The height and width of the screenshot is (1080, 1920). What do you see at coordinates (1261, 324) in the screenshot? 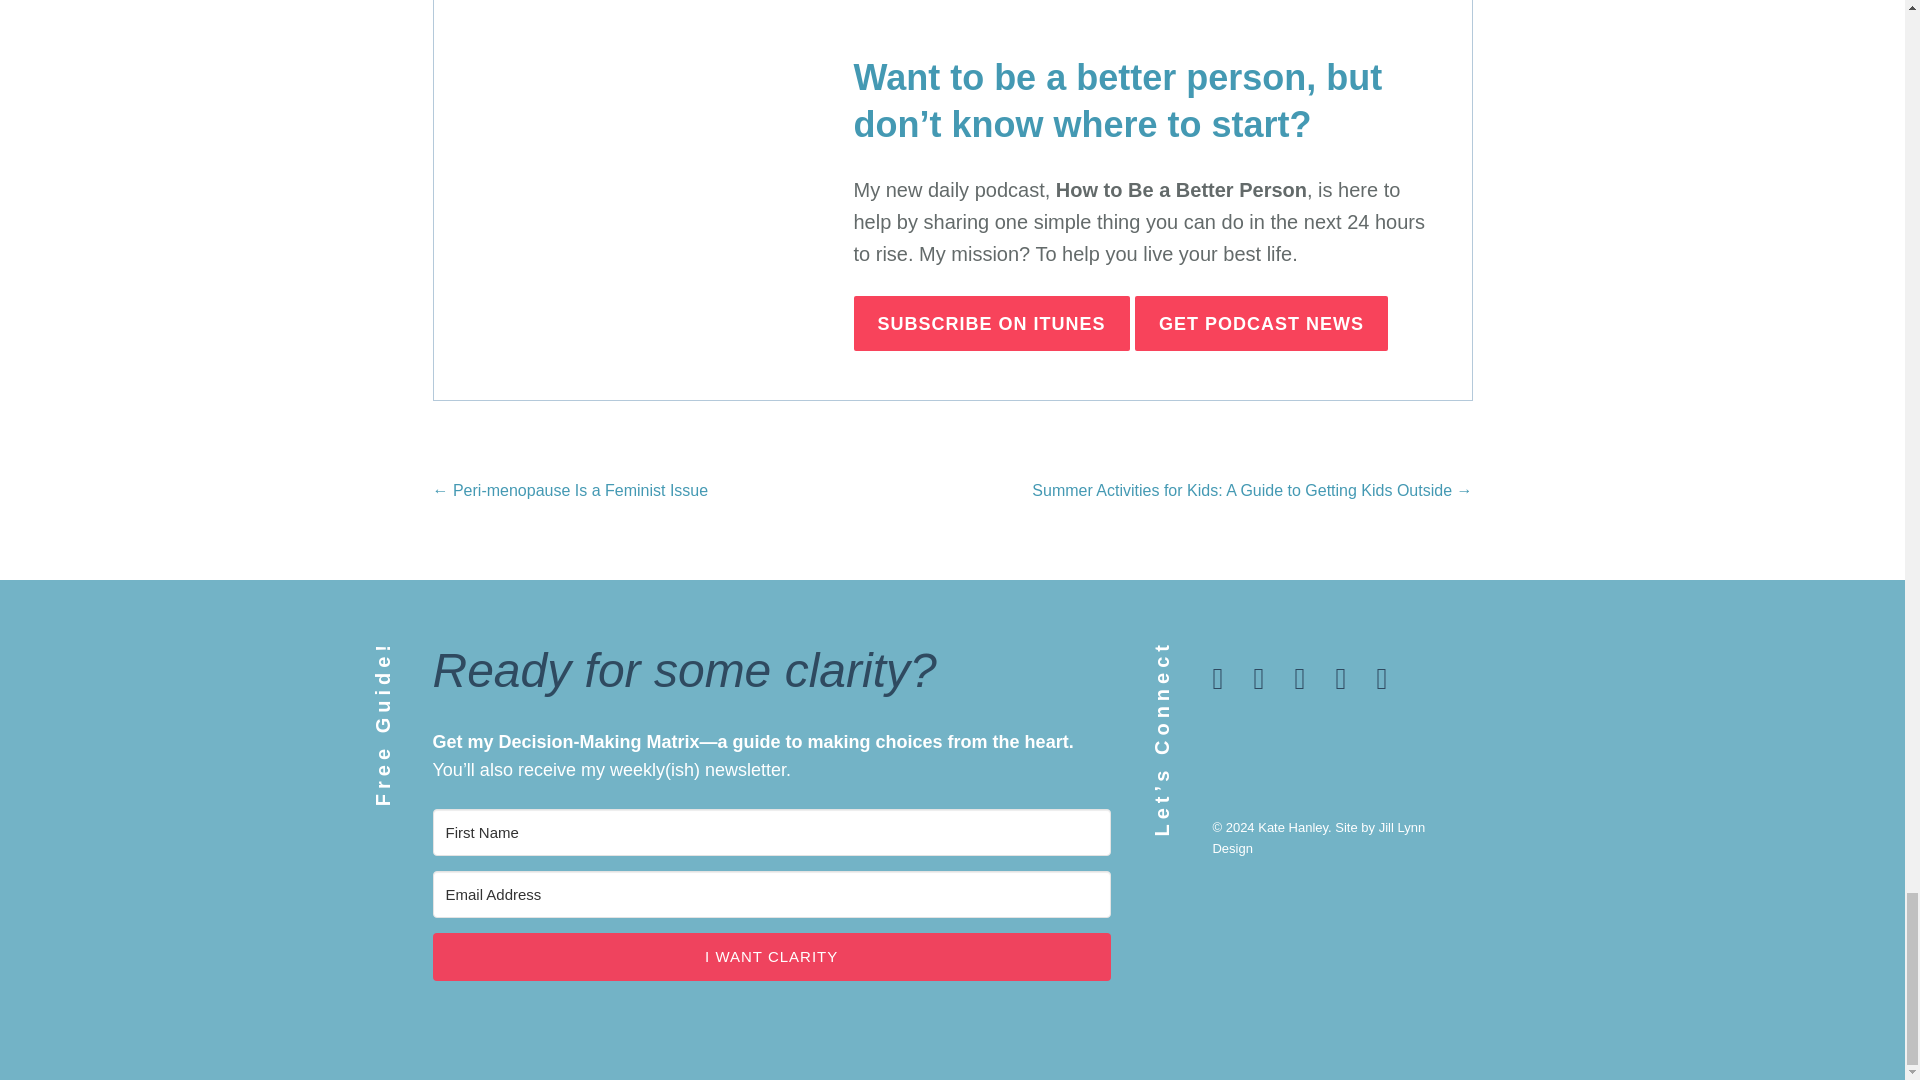
I see `GET PODCAST NEWS` at bounding box center [1261, 324].